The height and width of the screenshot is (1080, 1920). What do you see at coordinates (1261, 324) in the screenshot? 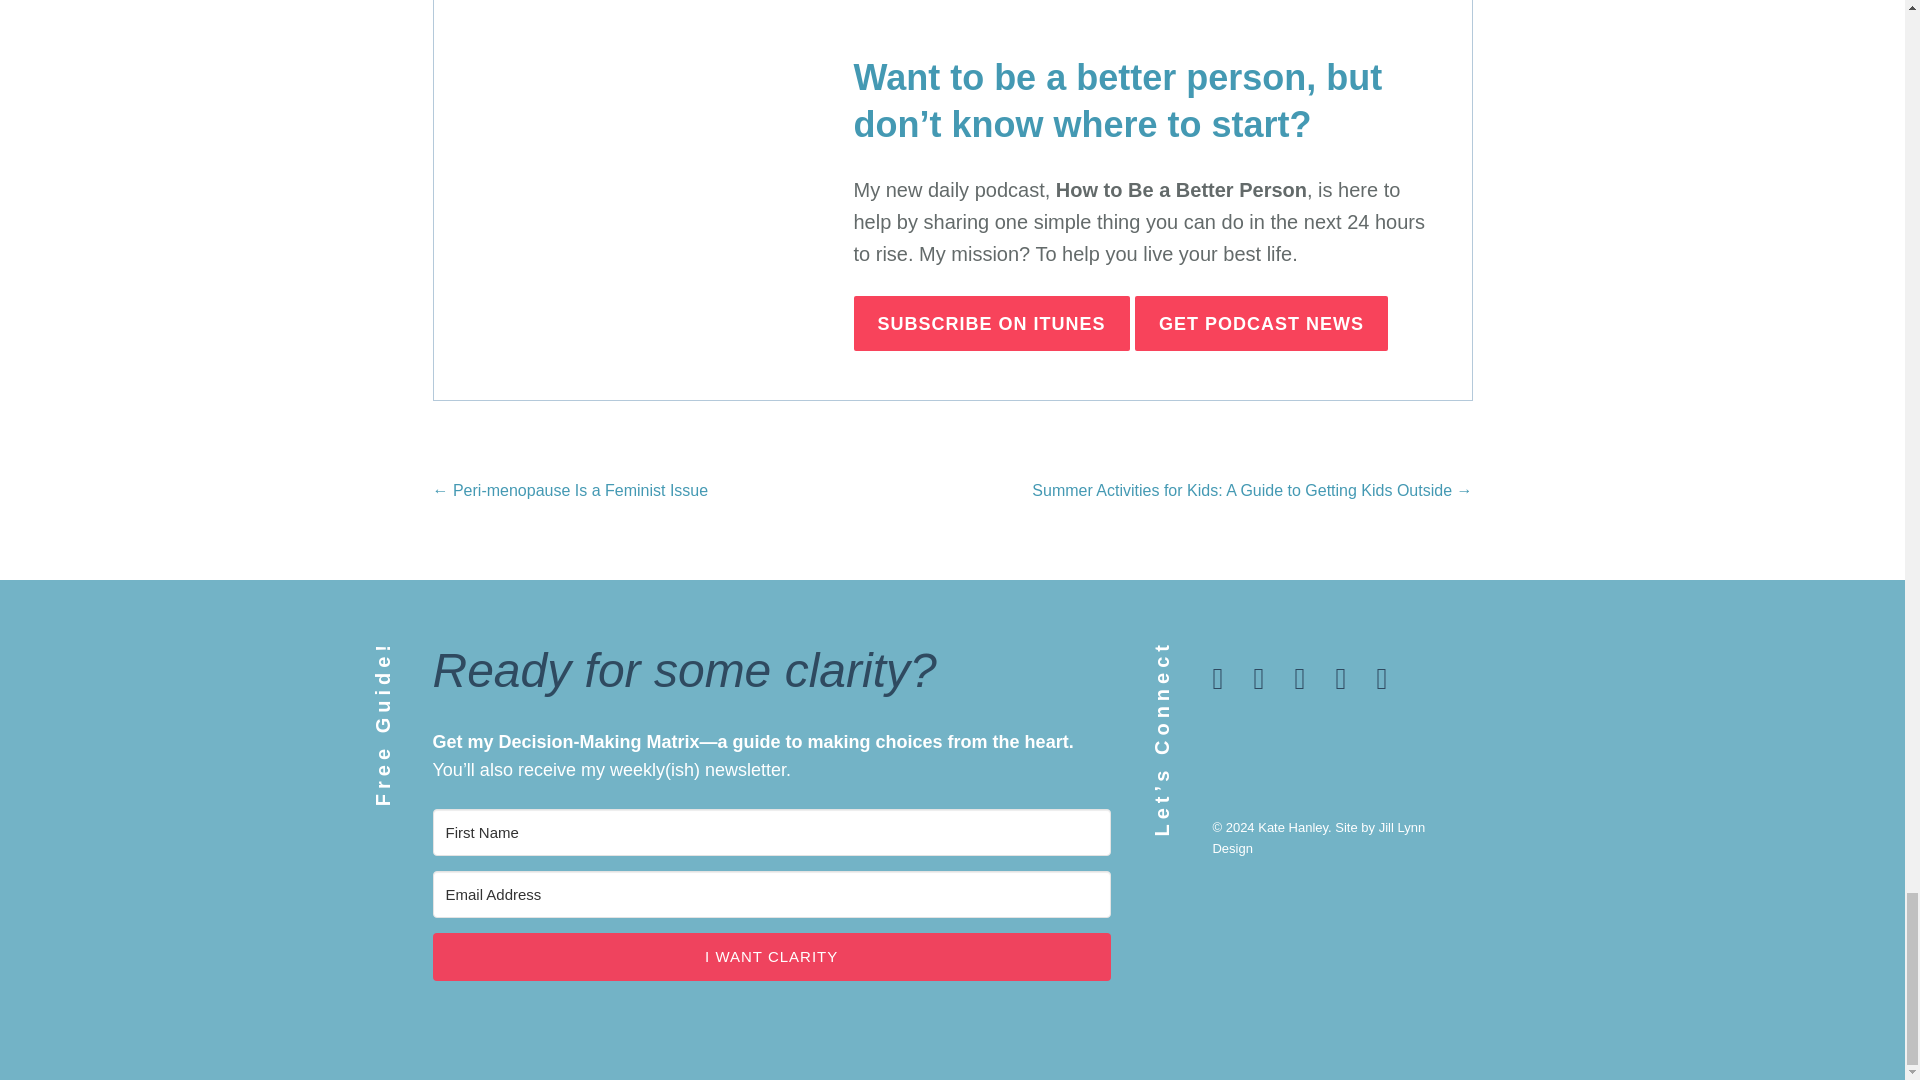
I see `GET PODCAST NEWS` at bounding box center [1261, 324].